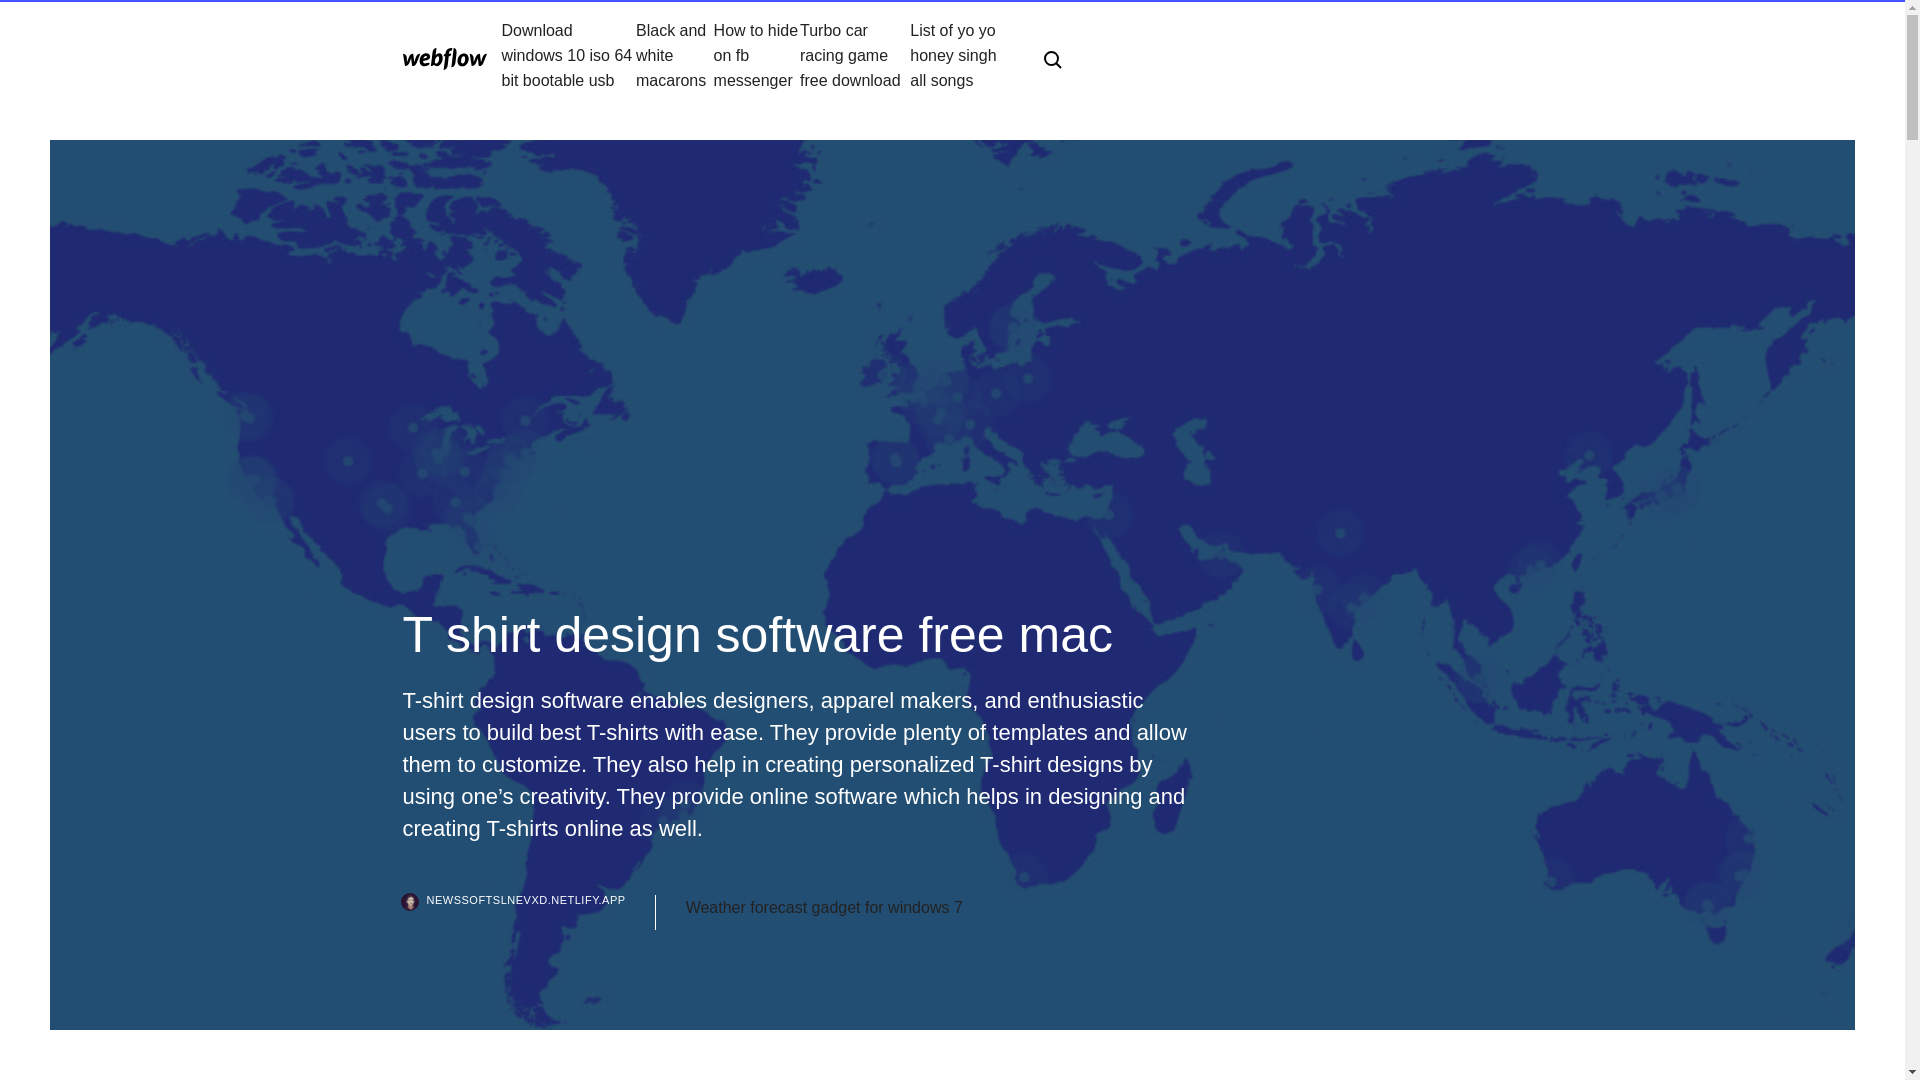 The width and height of the screenshot is (1920, 1080). Describe the element at coordinates (960, 55) in the screenshot. I see `List of yo yo honey singh all songs` at that location.